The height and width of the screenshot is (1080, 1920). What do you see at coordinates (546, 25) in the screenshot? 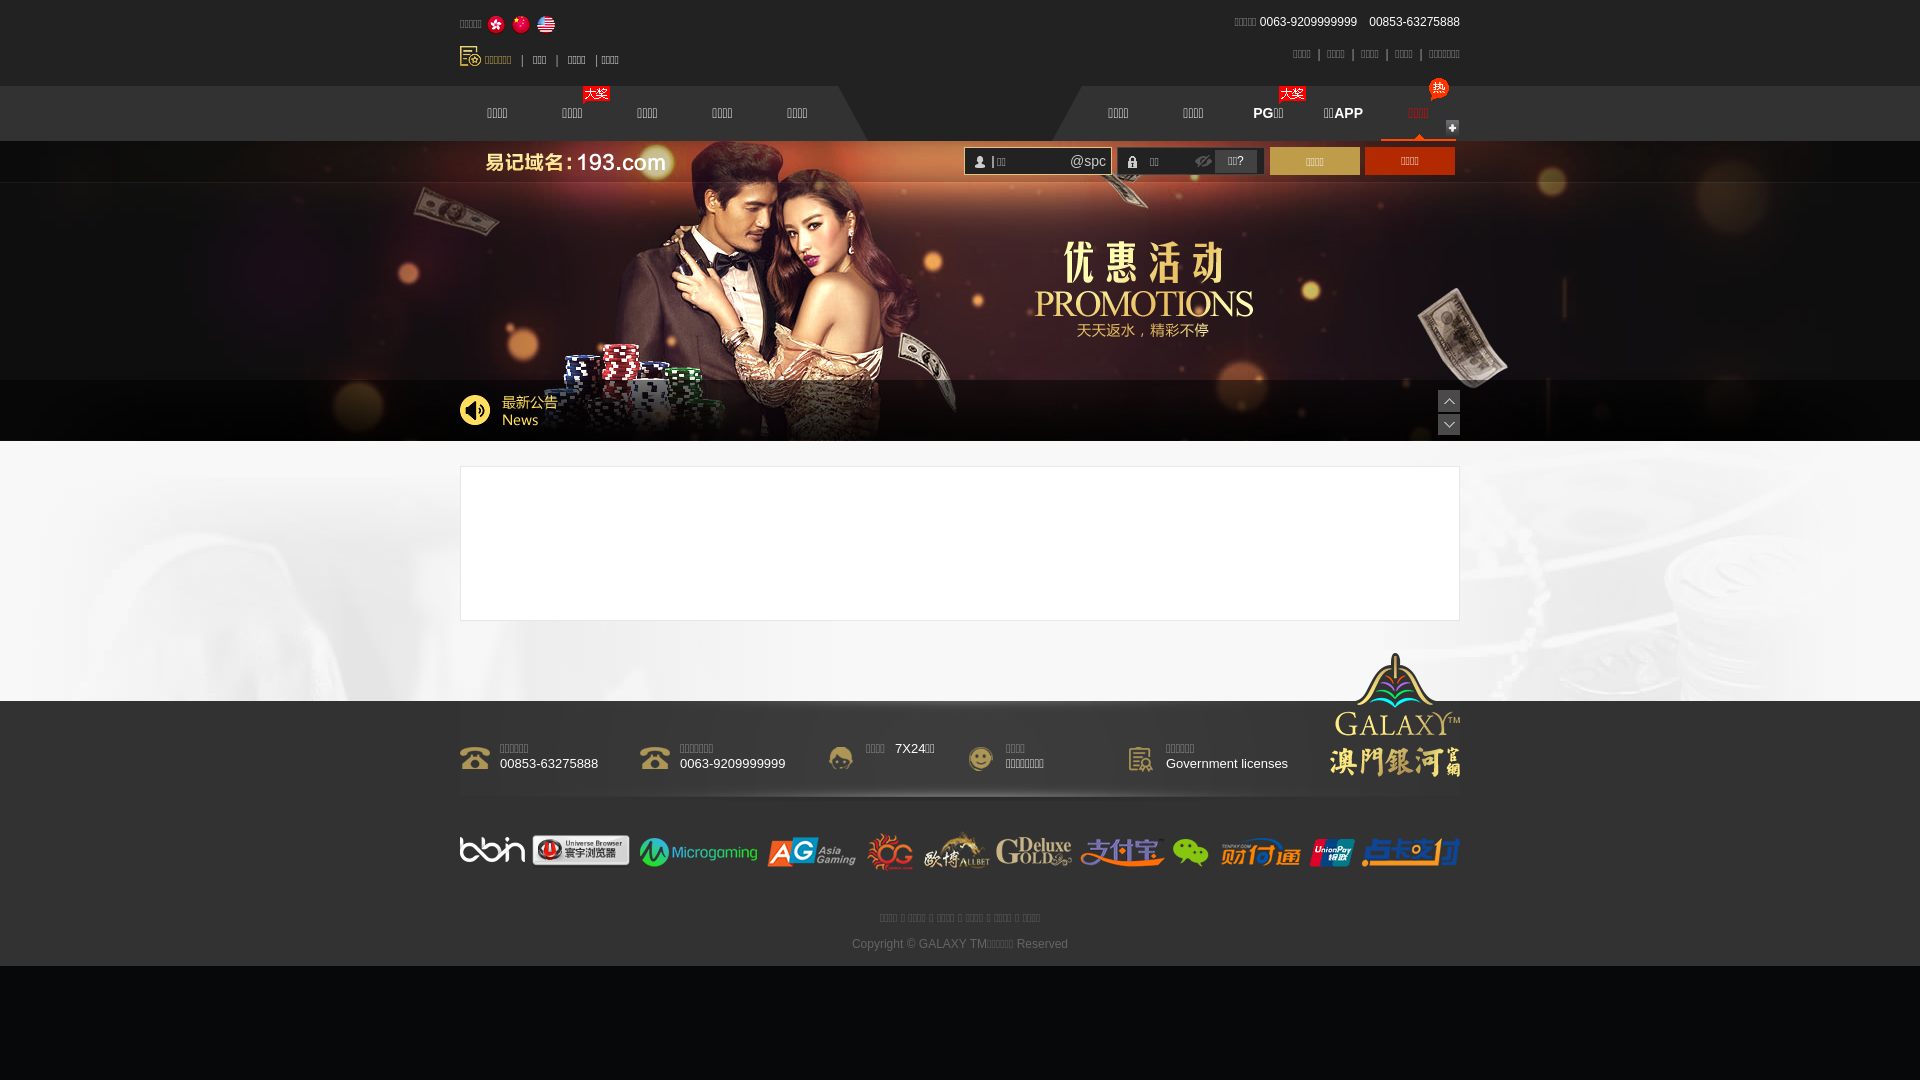
I see `English` at bounding box center [546, 25].